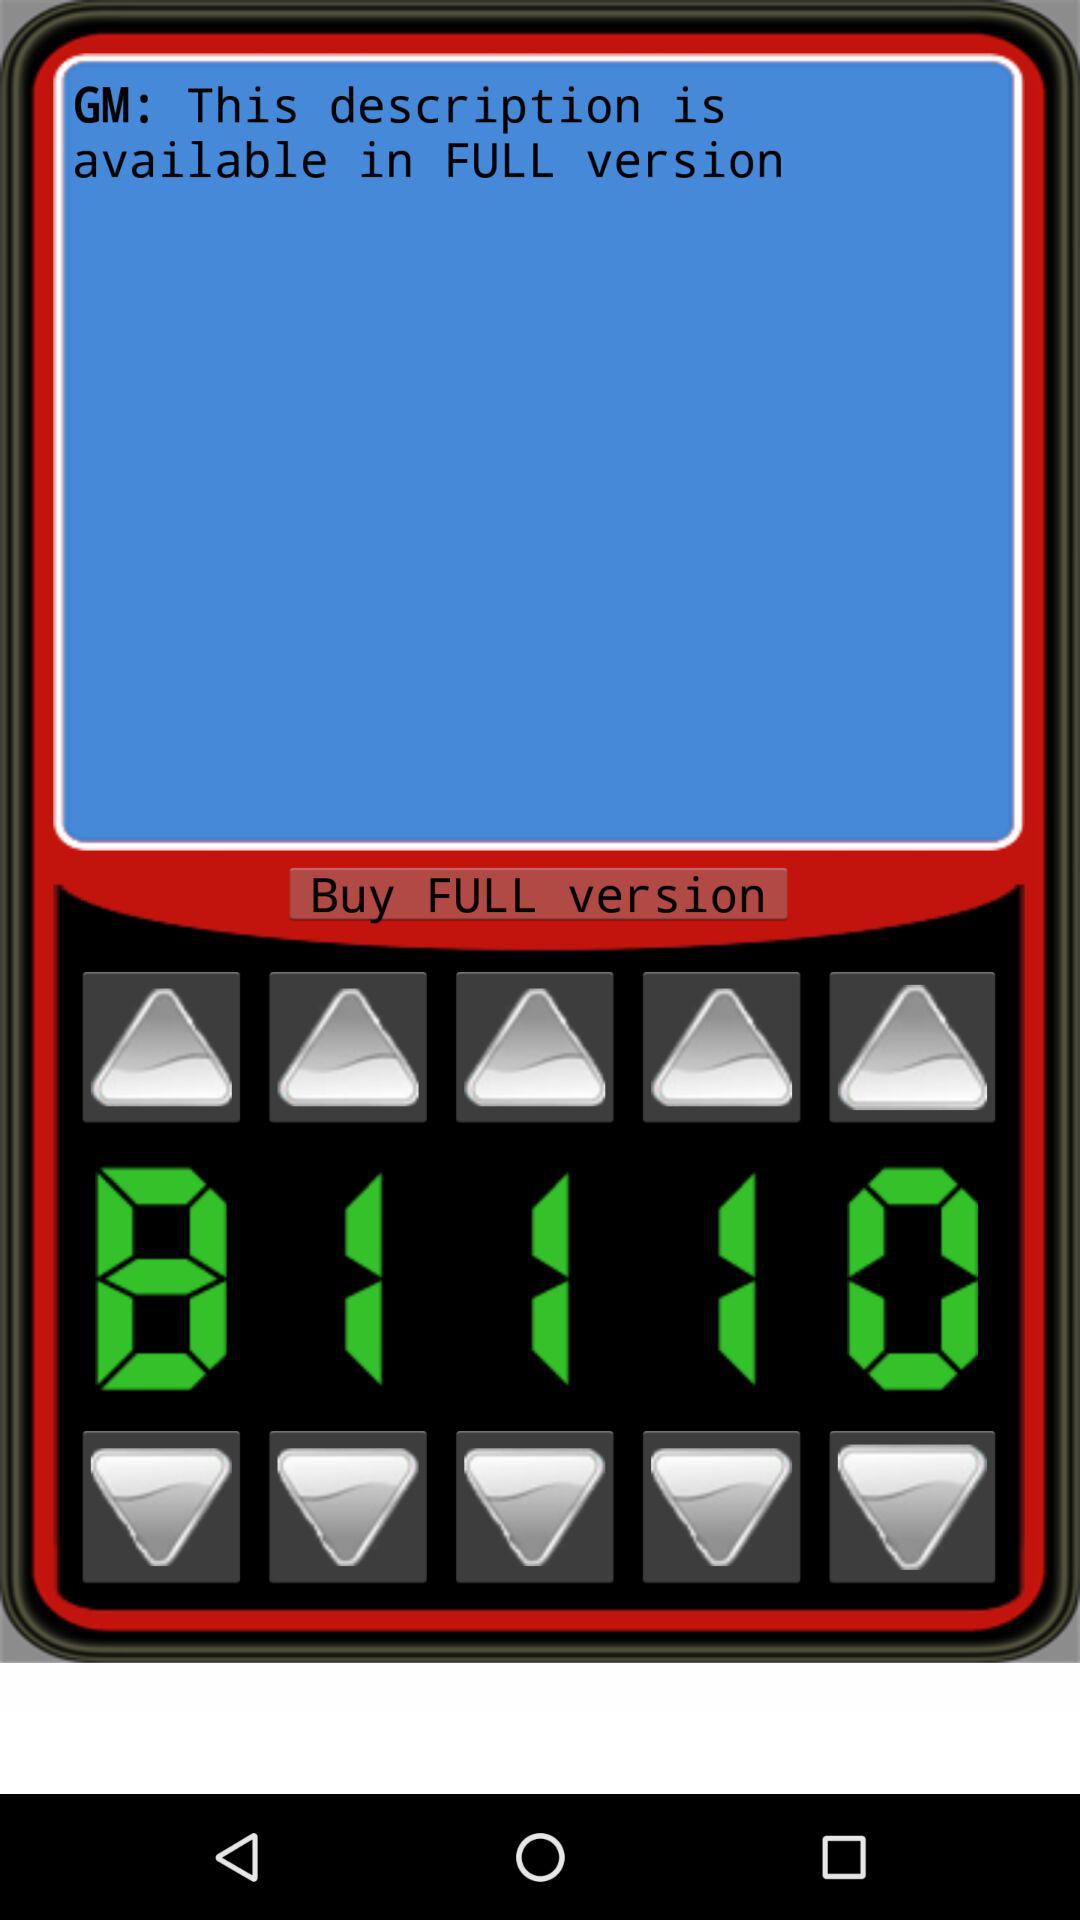 Image resolution: width=1080 pixels, height=1920 pixels. I want to click on scroll down one digit, so click(348, 1506).